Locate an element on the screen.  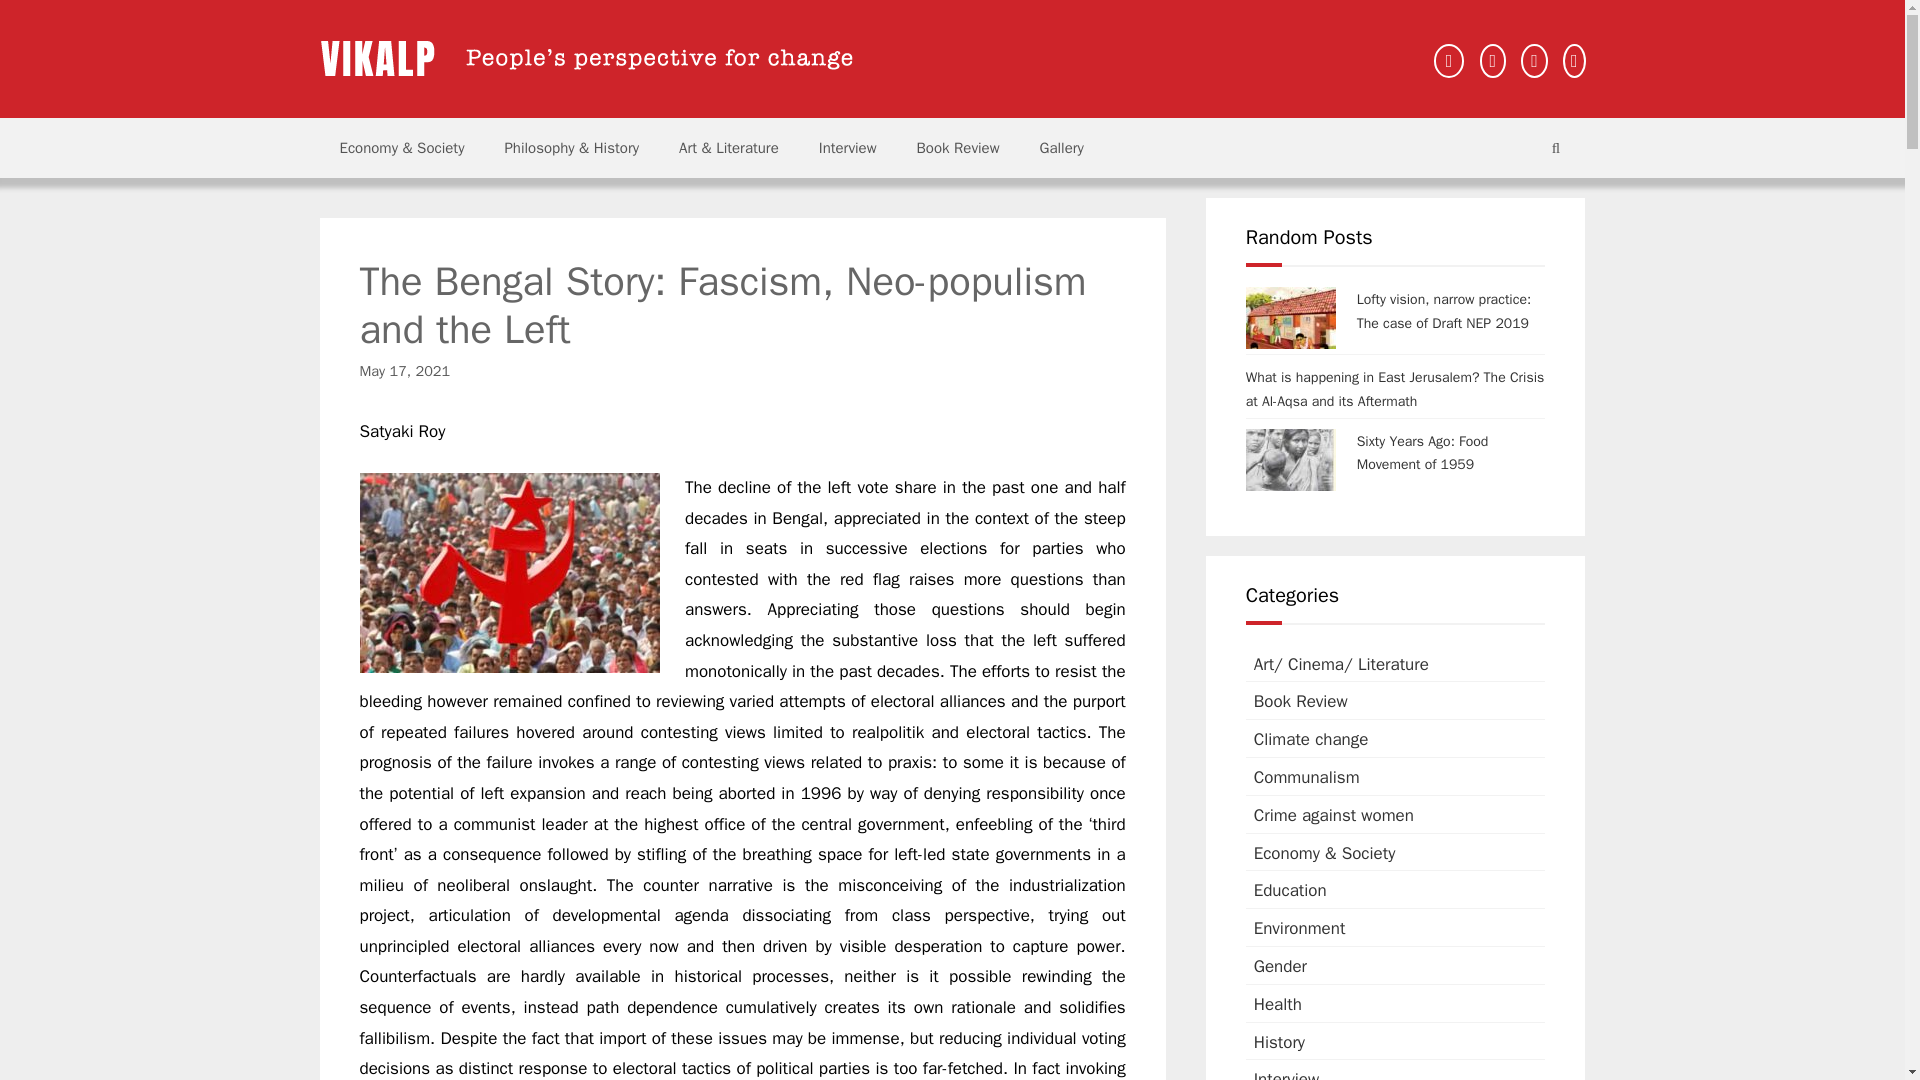
Gallery is located at coordinates (1062, 148).